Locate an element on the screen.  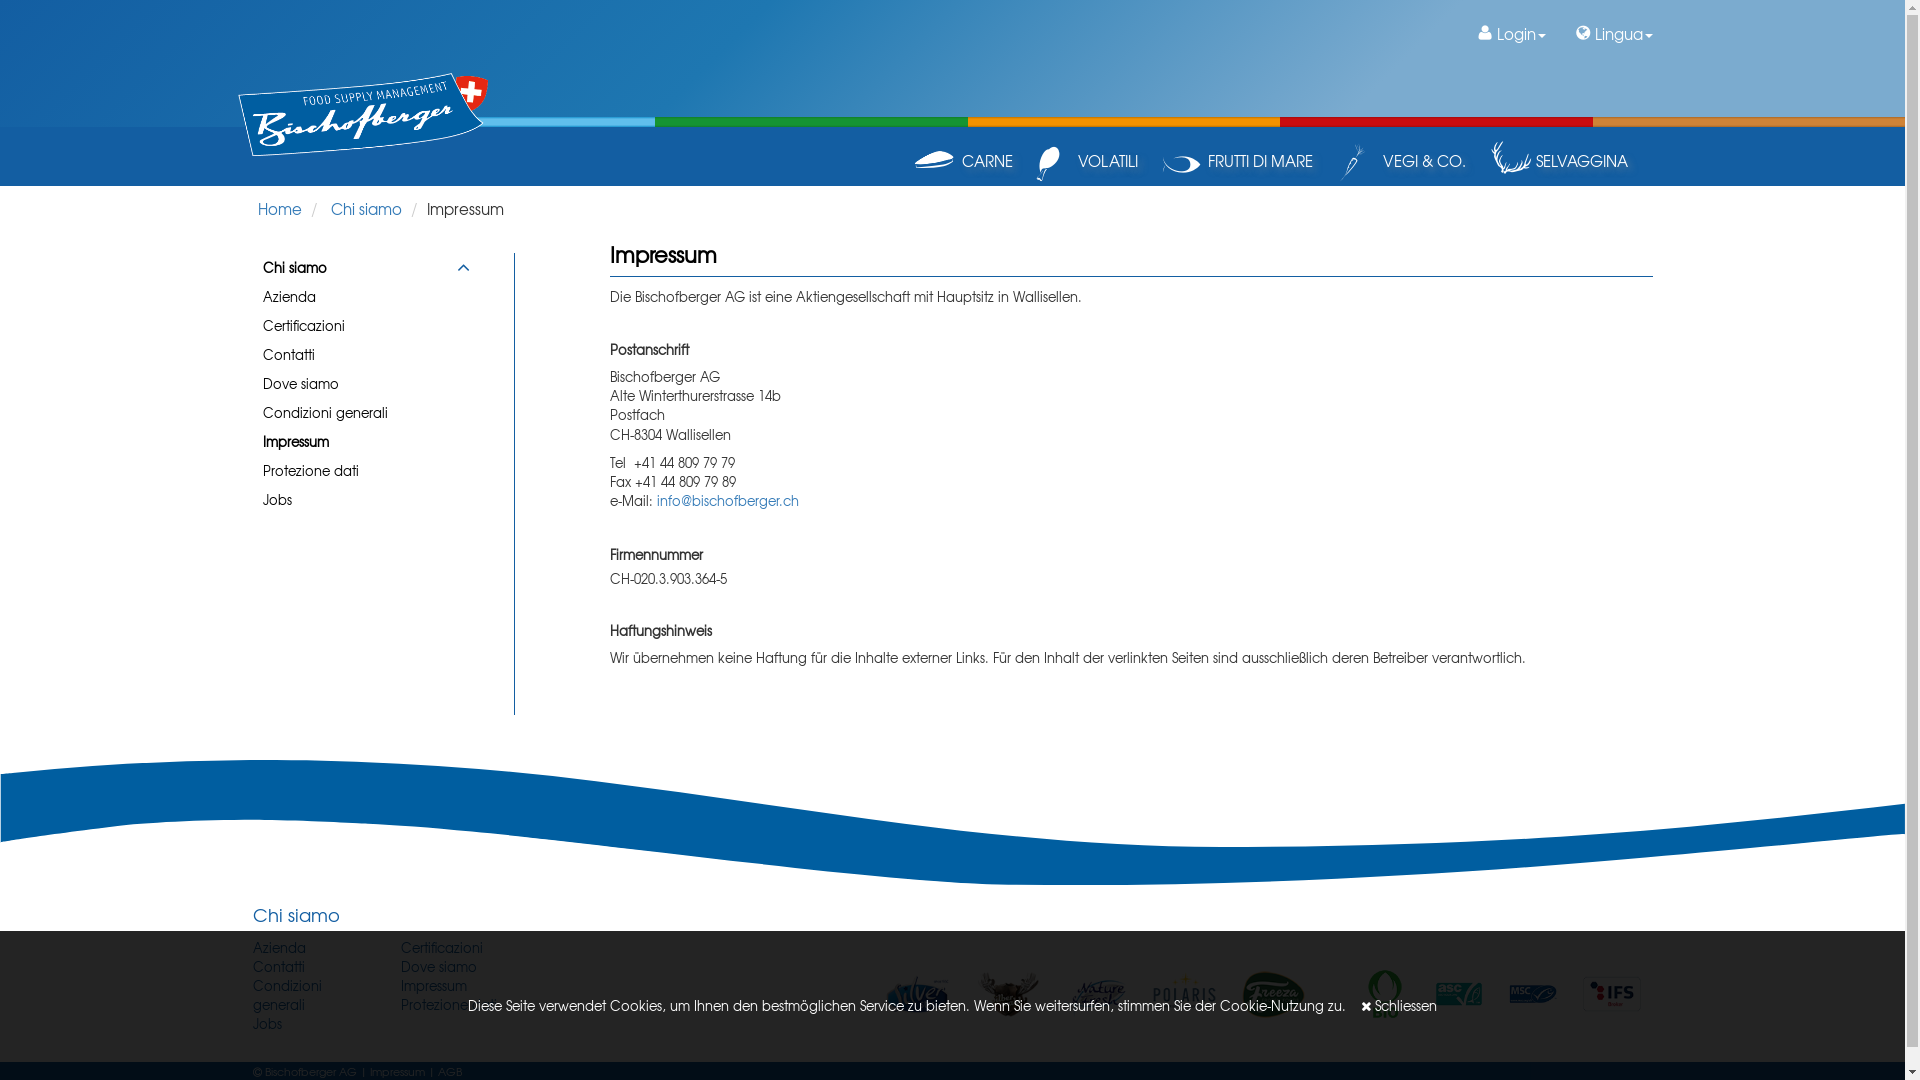
Contatti is located at coordinates (278, 966).